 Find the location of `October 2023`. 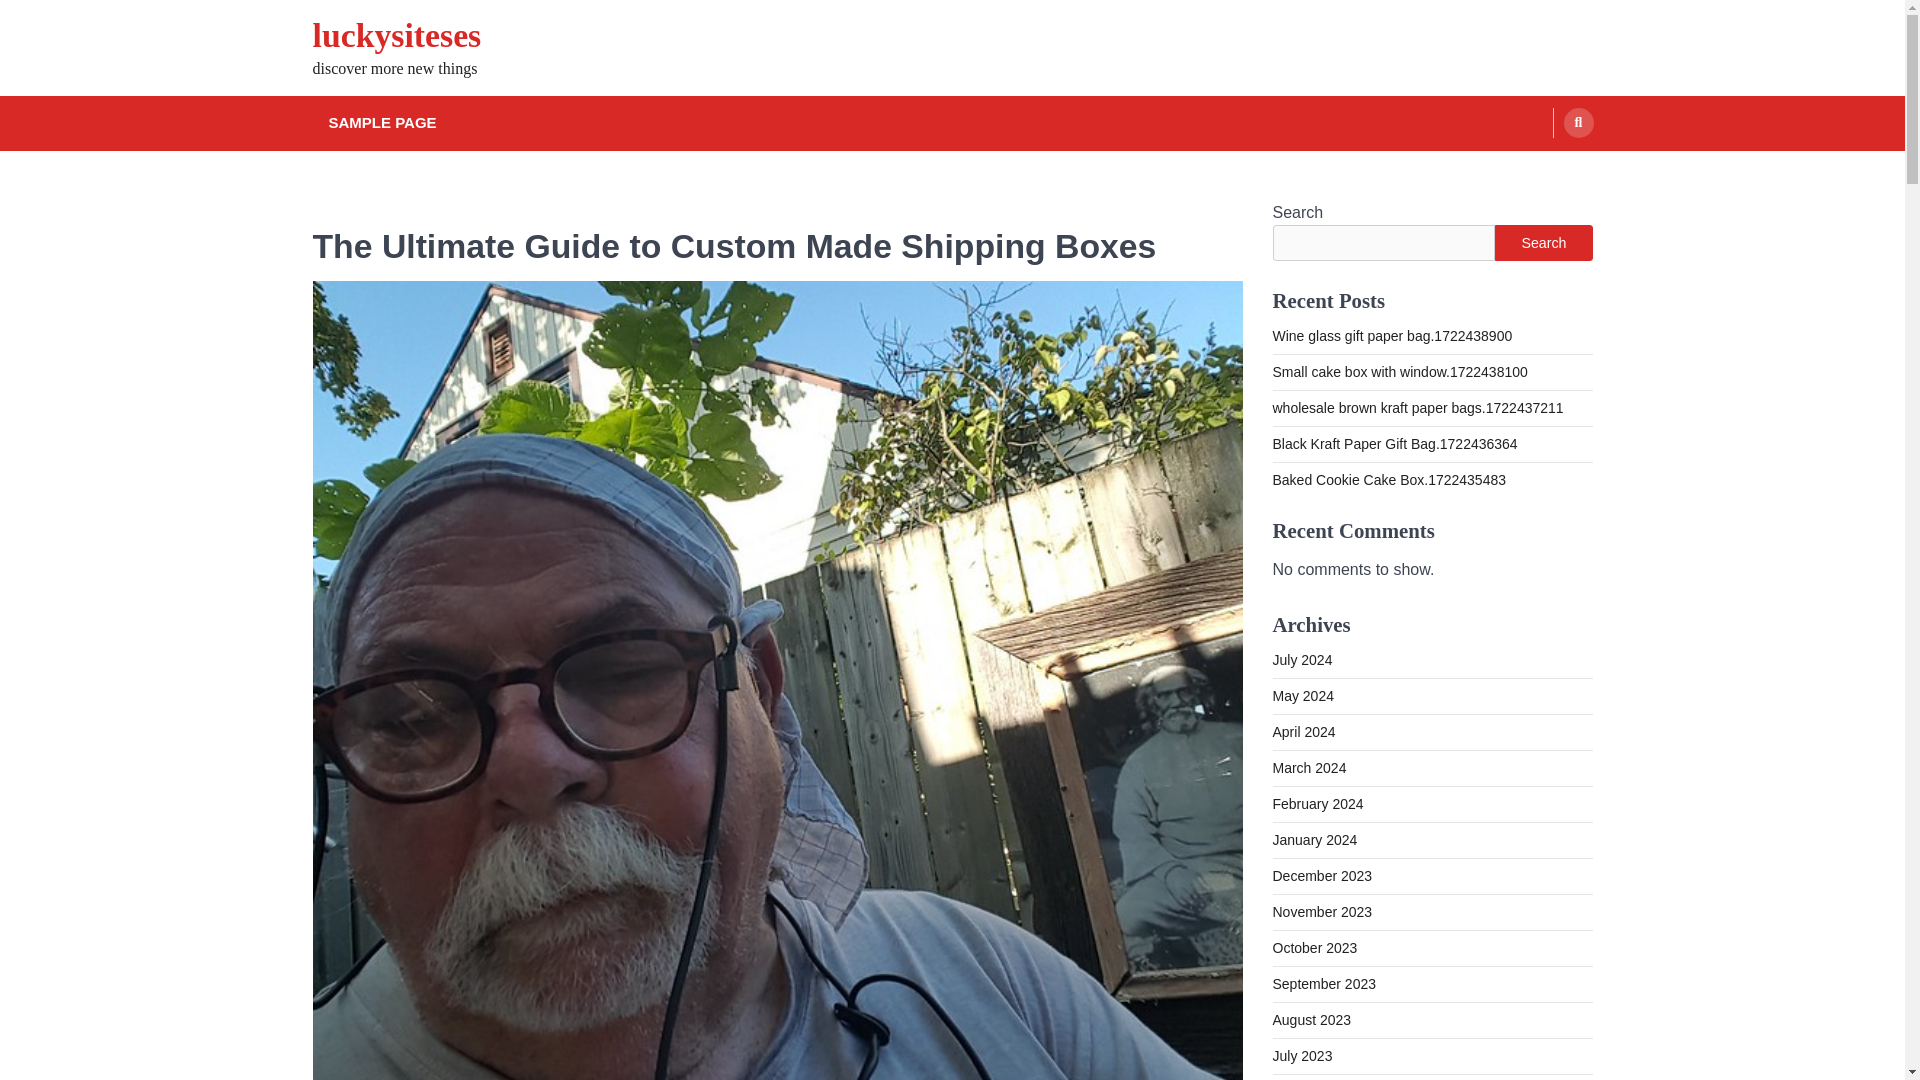

October 2023 is located at coordinates (1314, 947).